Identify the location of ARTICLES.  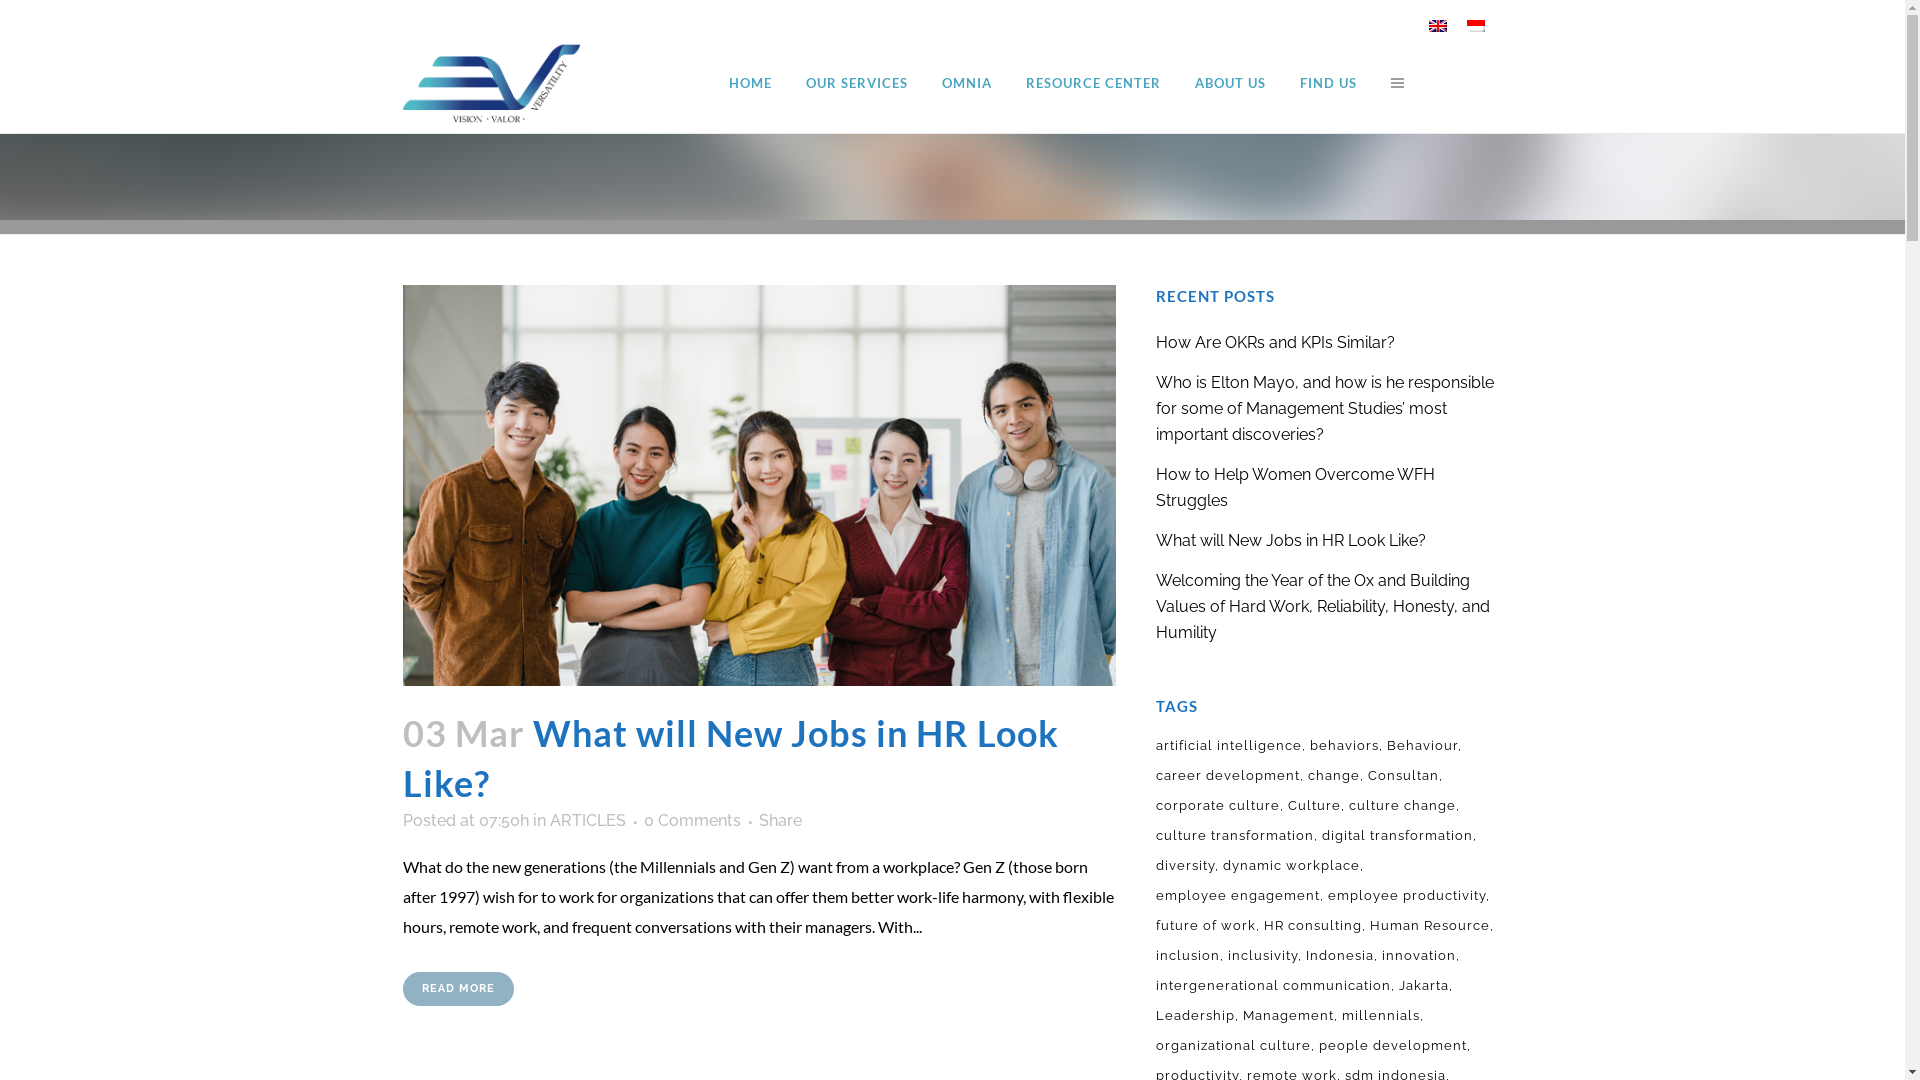
(588, 820).